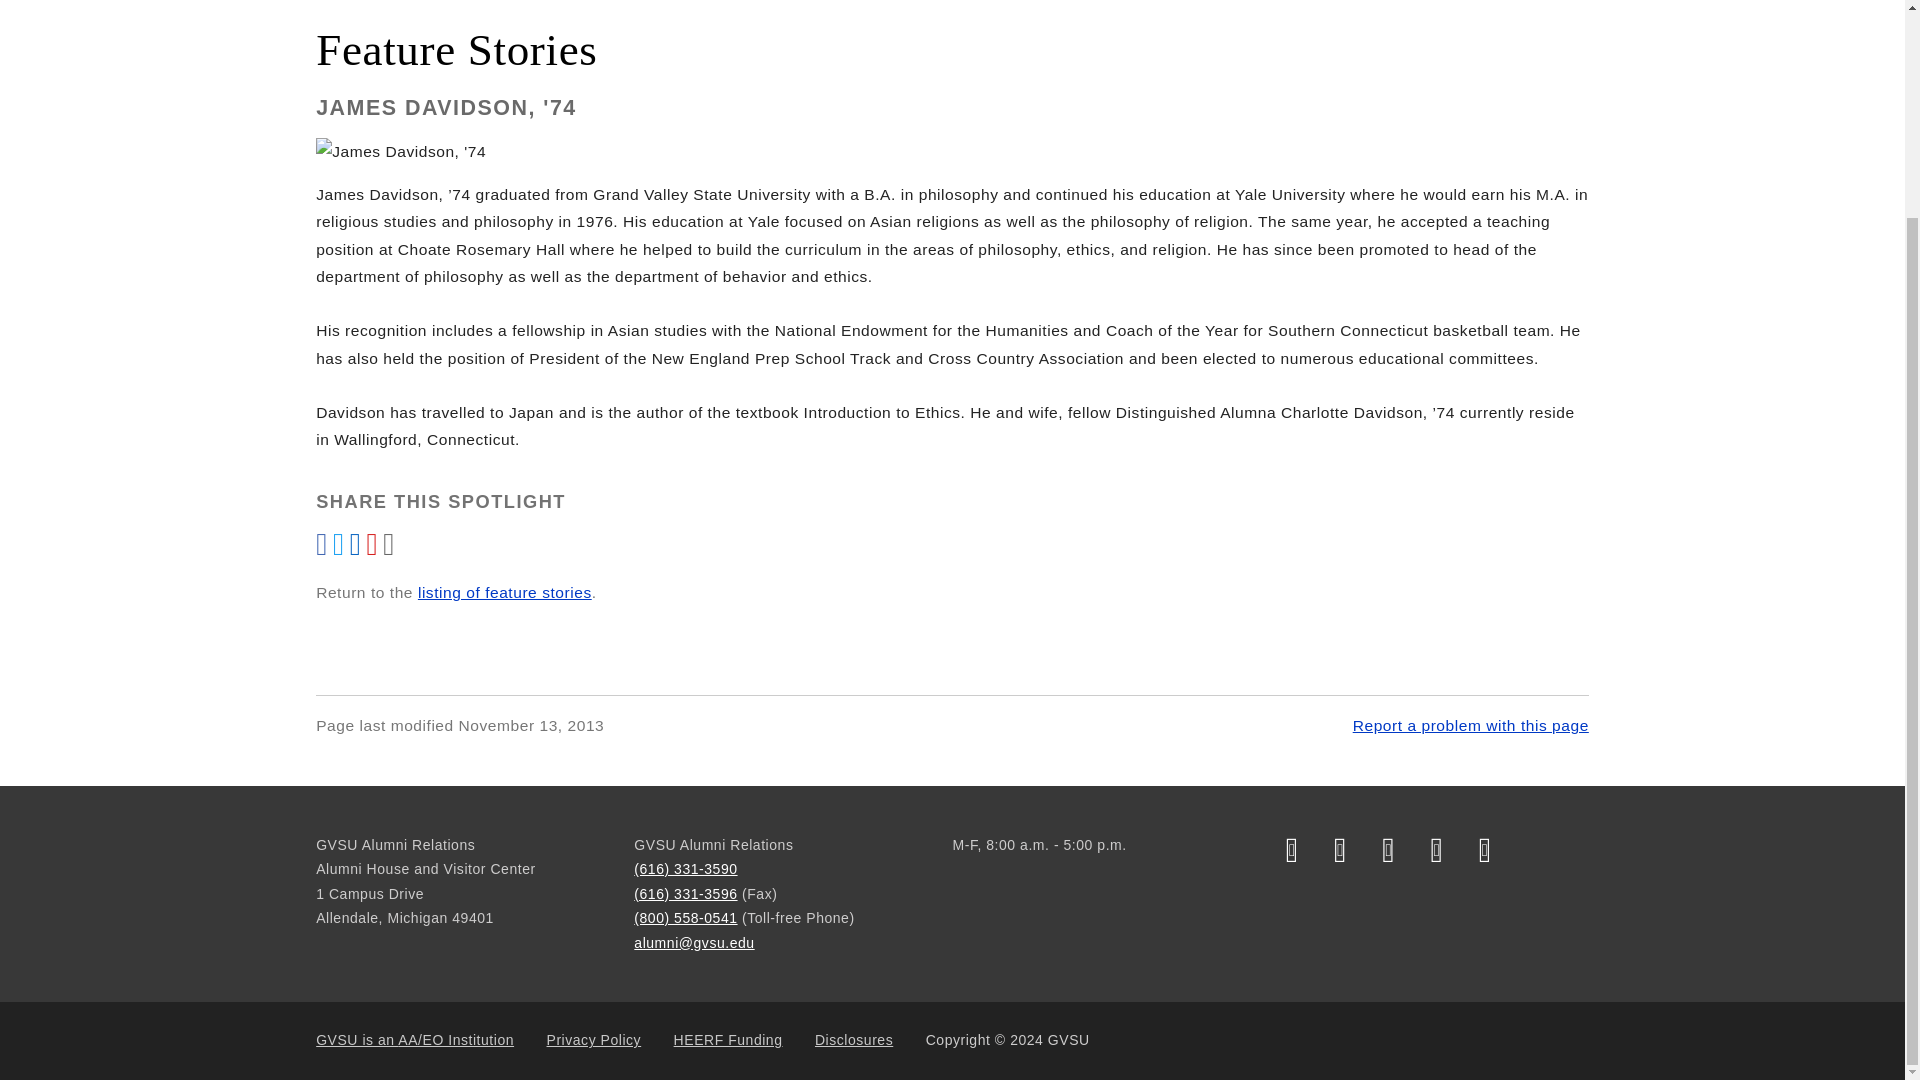  I want to click on Share to LinkedIn, so click(358, 550).